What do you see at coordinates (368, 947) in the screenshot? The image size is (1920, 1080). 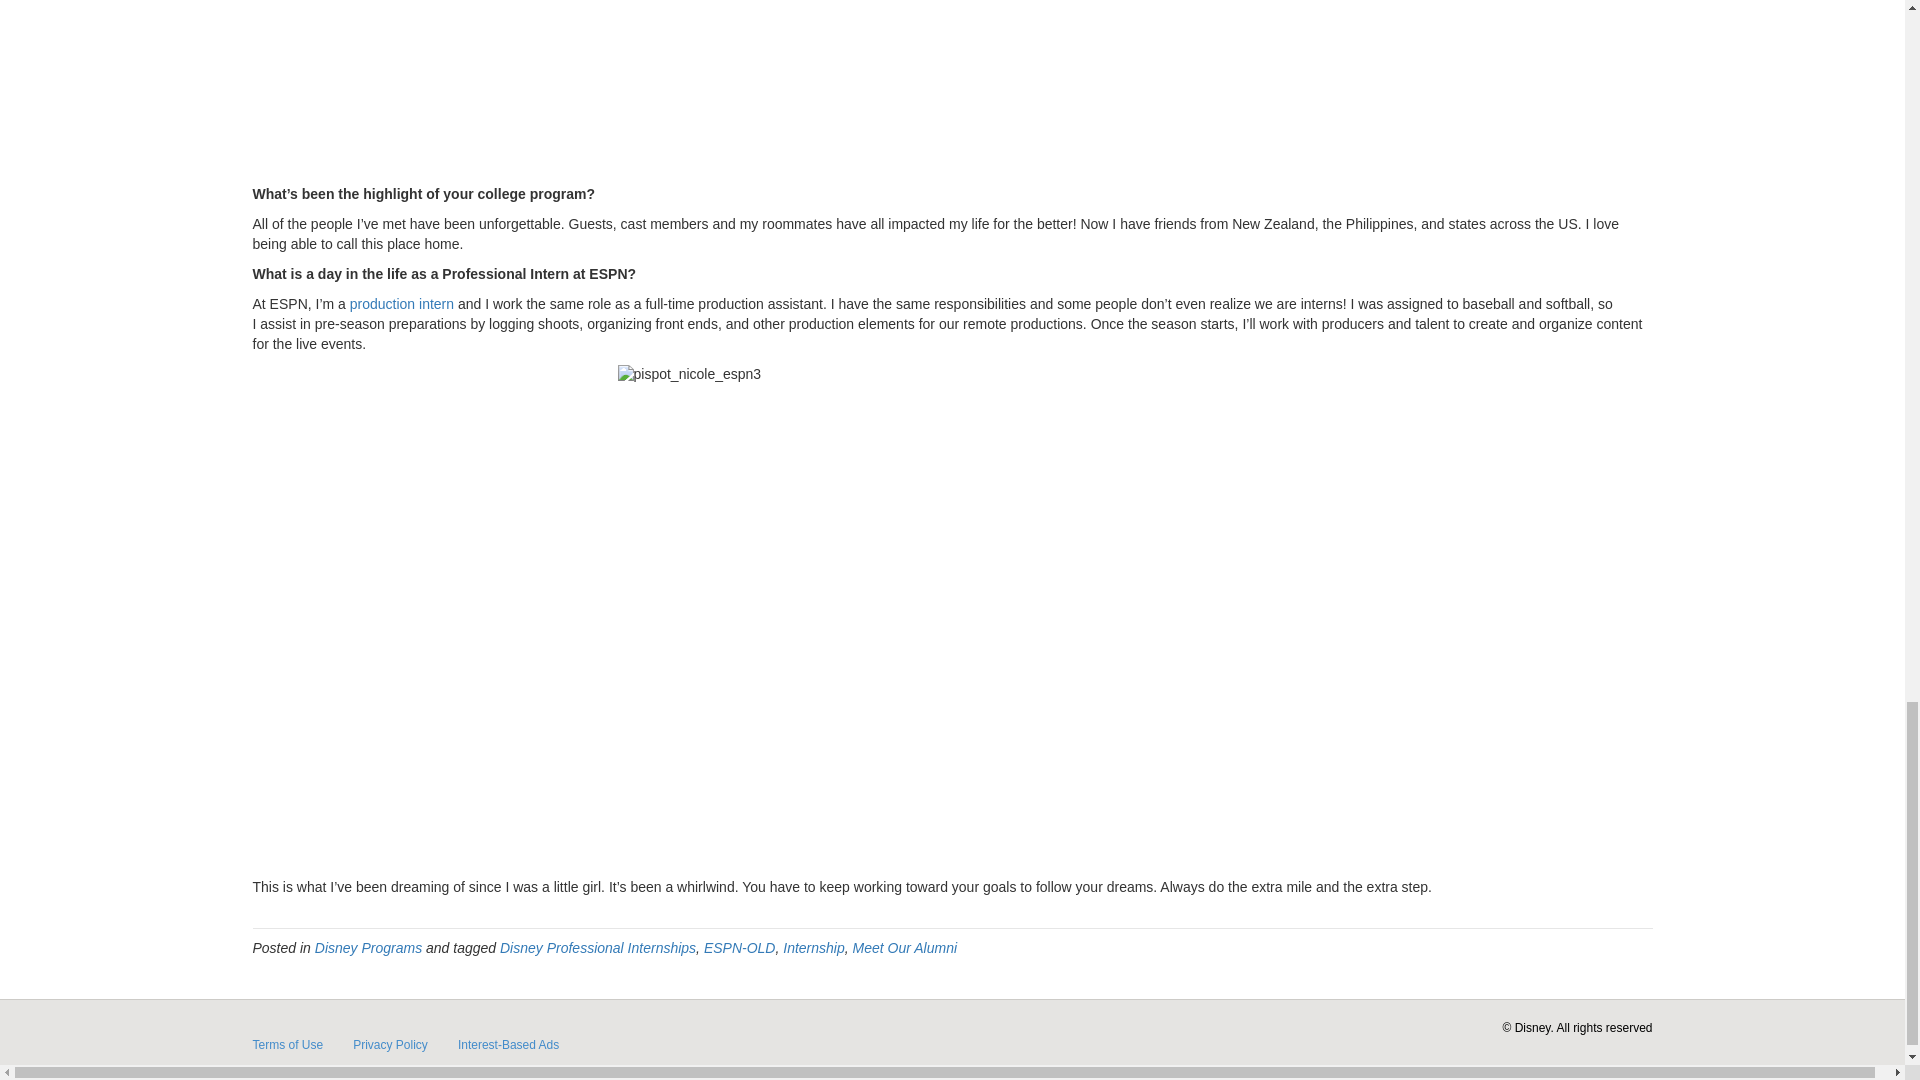 I see `Disney Programs` at bounding box center [368, 947].